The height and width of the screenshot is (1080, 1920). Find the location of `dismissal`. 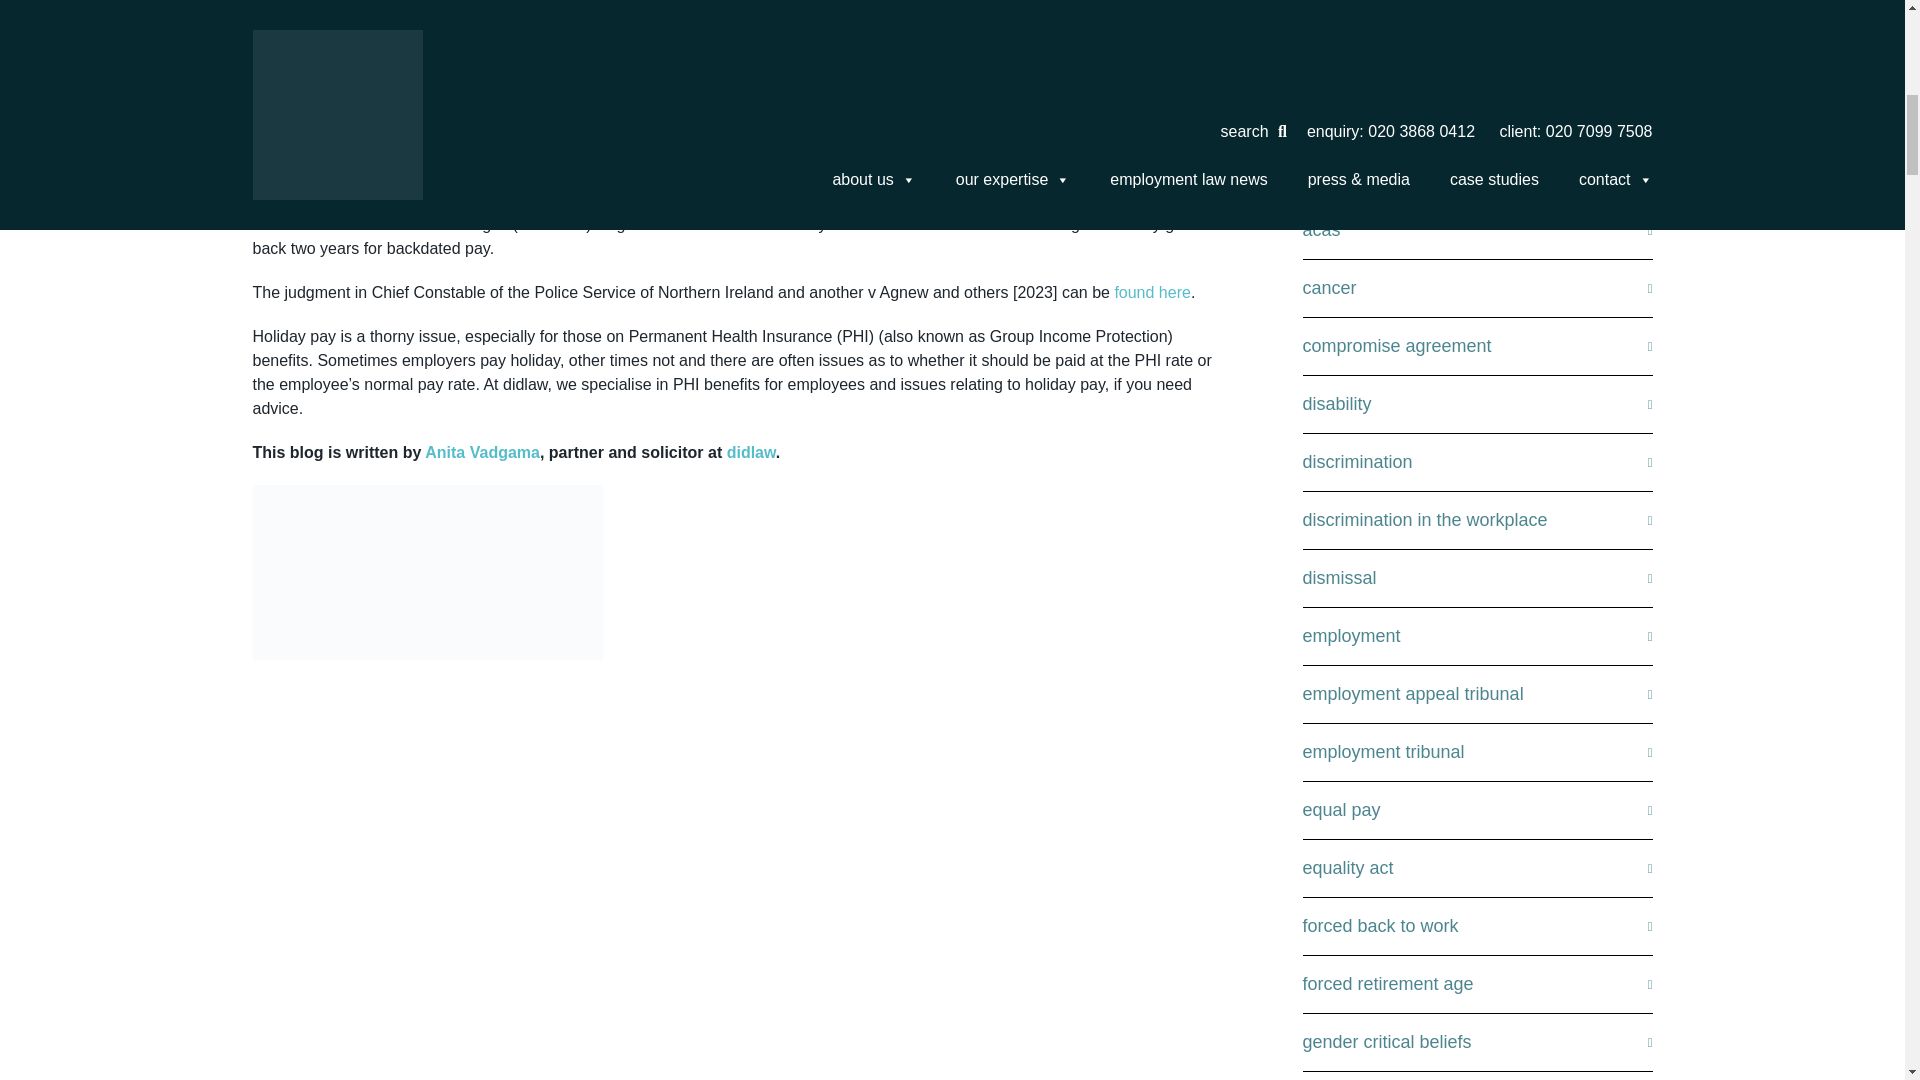

dismissal is located at coordinates (1476, 578).